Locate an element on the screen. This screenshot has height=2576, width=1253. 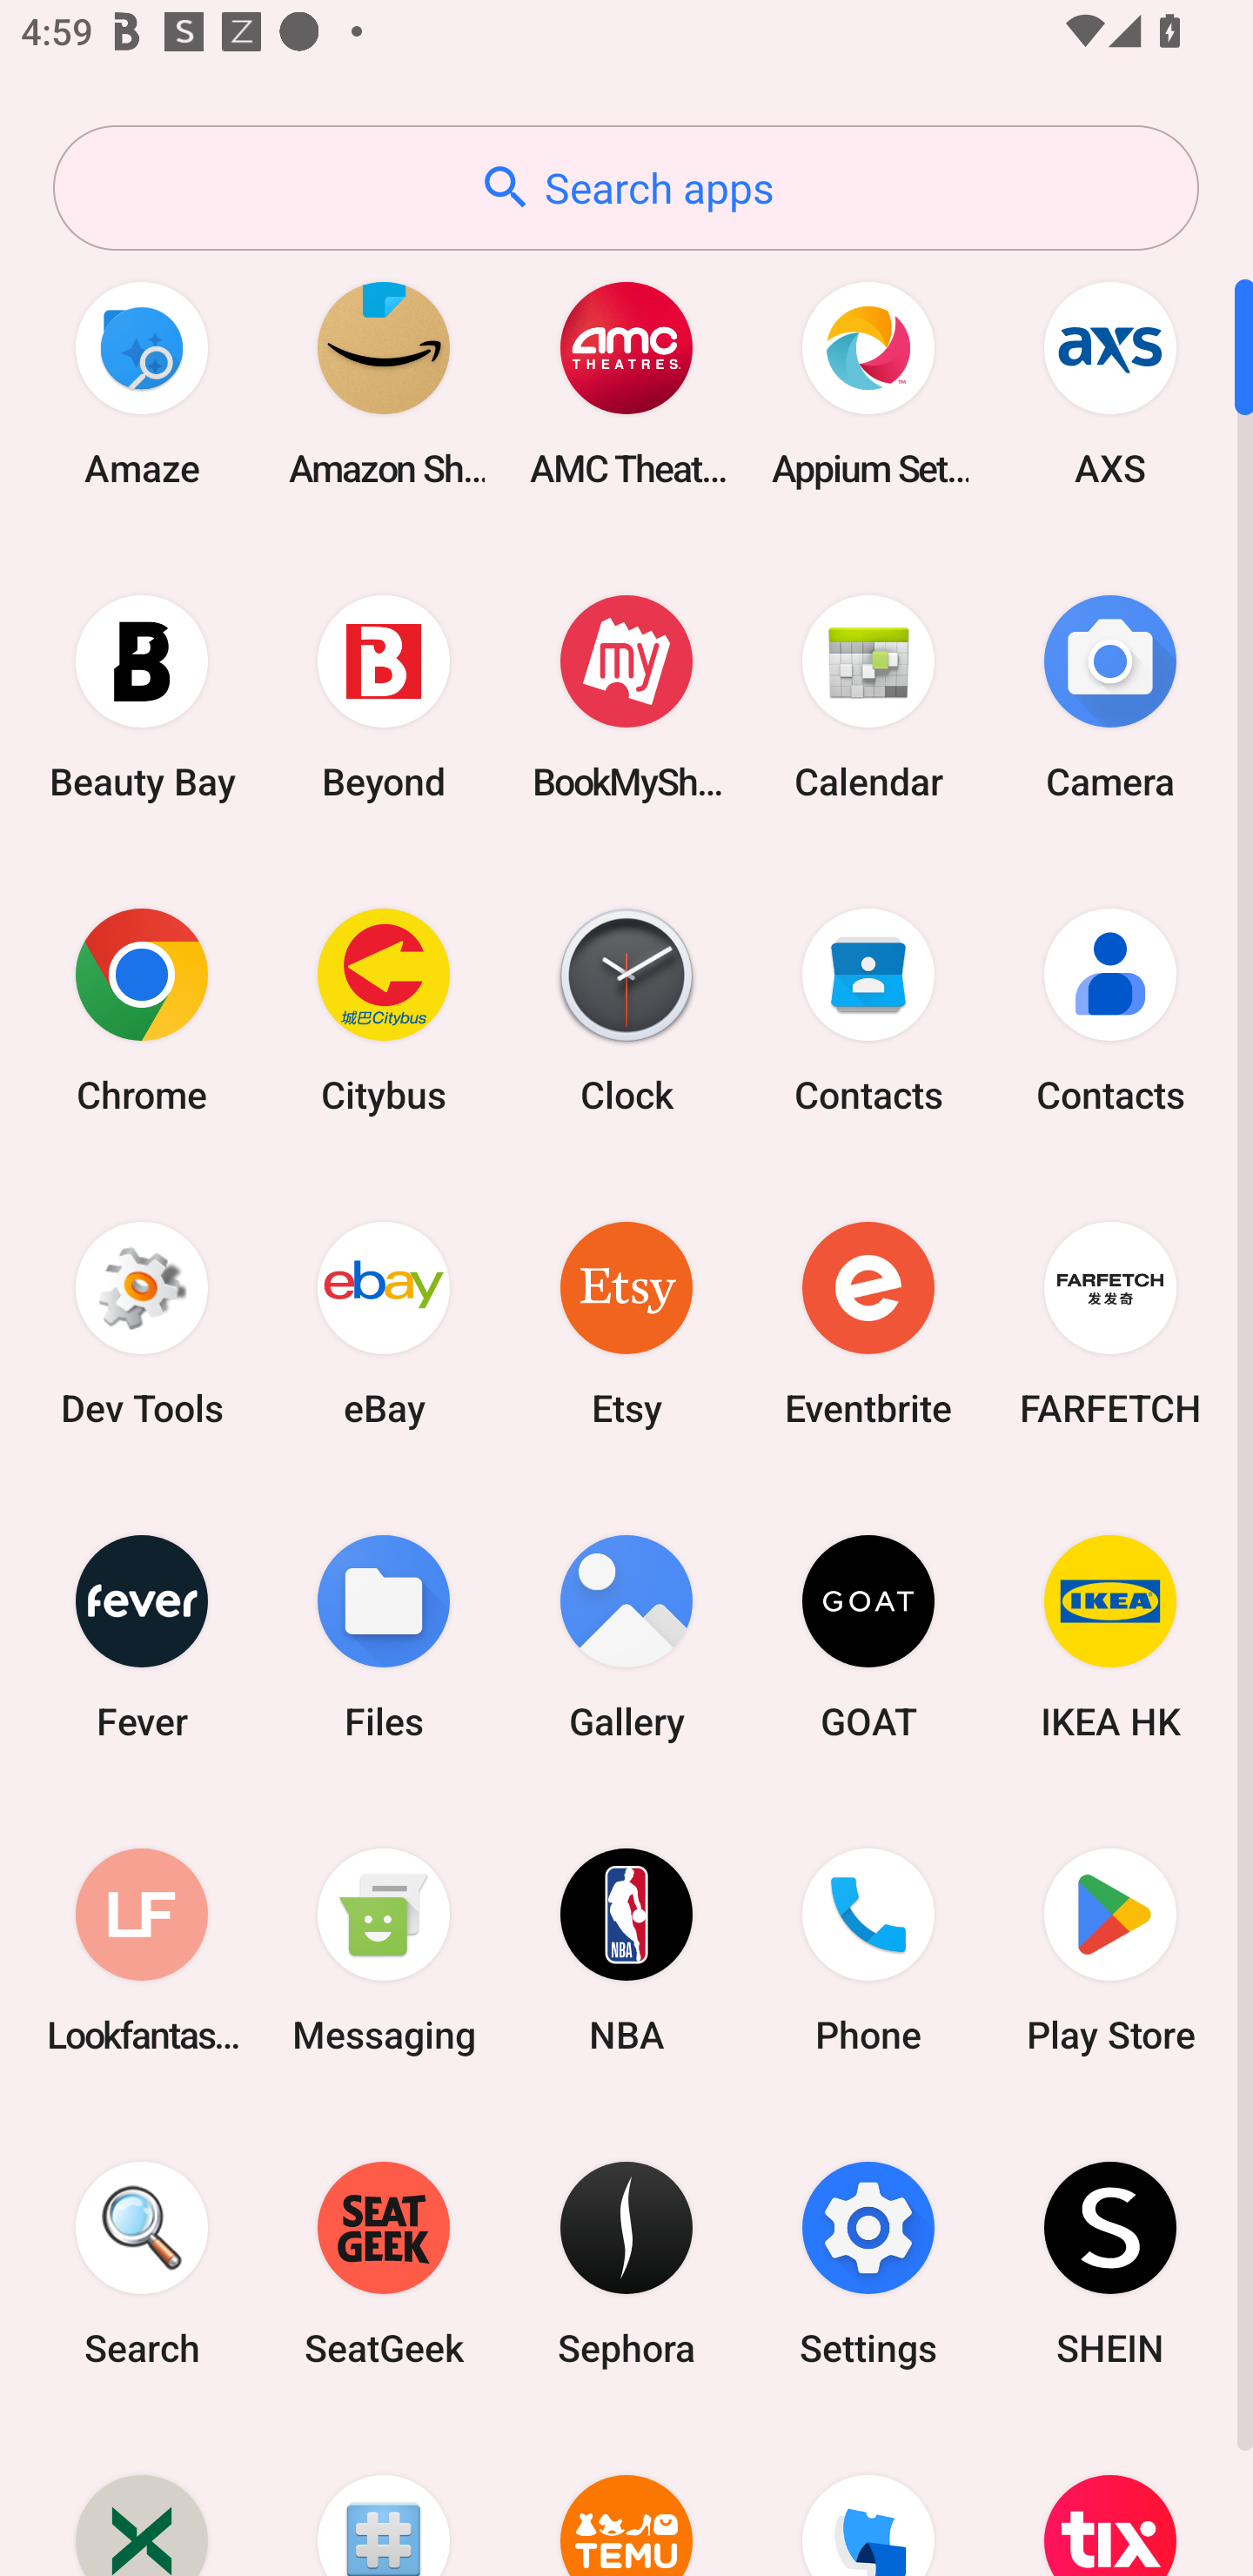
Beyond is located at coordinates (384, 696).